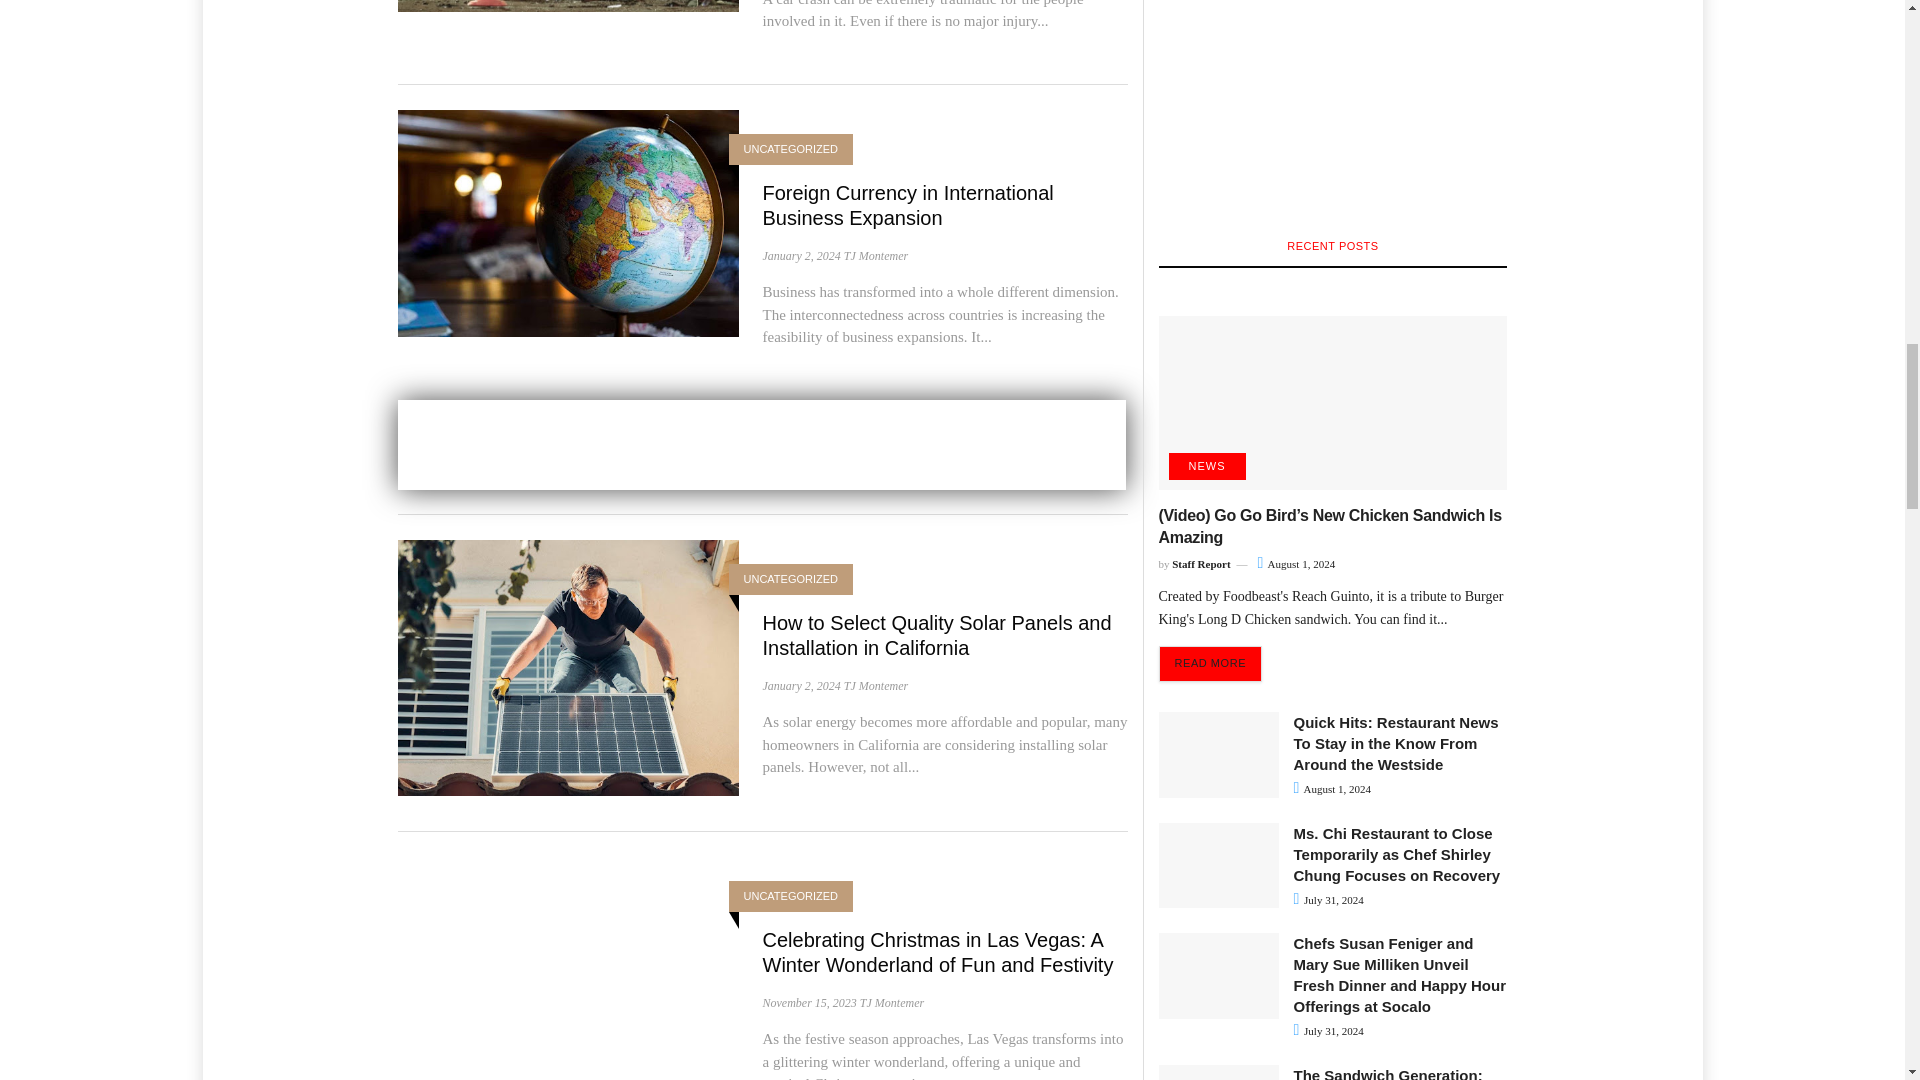 This screenshot has height=1080, width=1920. What do you see at coordinates (568, 222) in the screenshot?
I see `Foreign Currency in International Business Expansion` at bounding box center [568, 222].